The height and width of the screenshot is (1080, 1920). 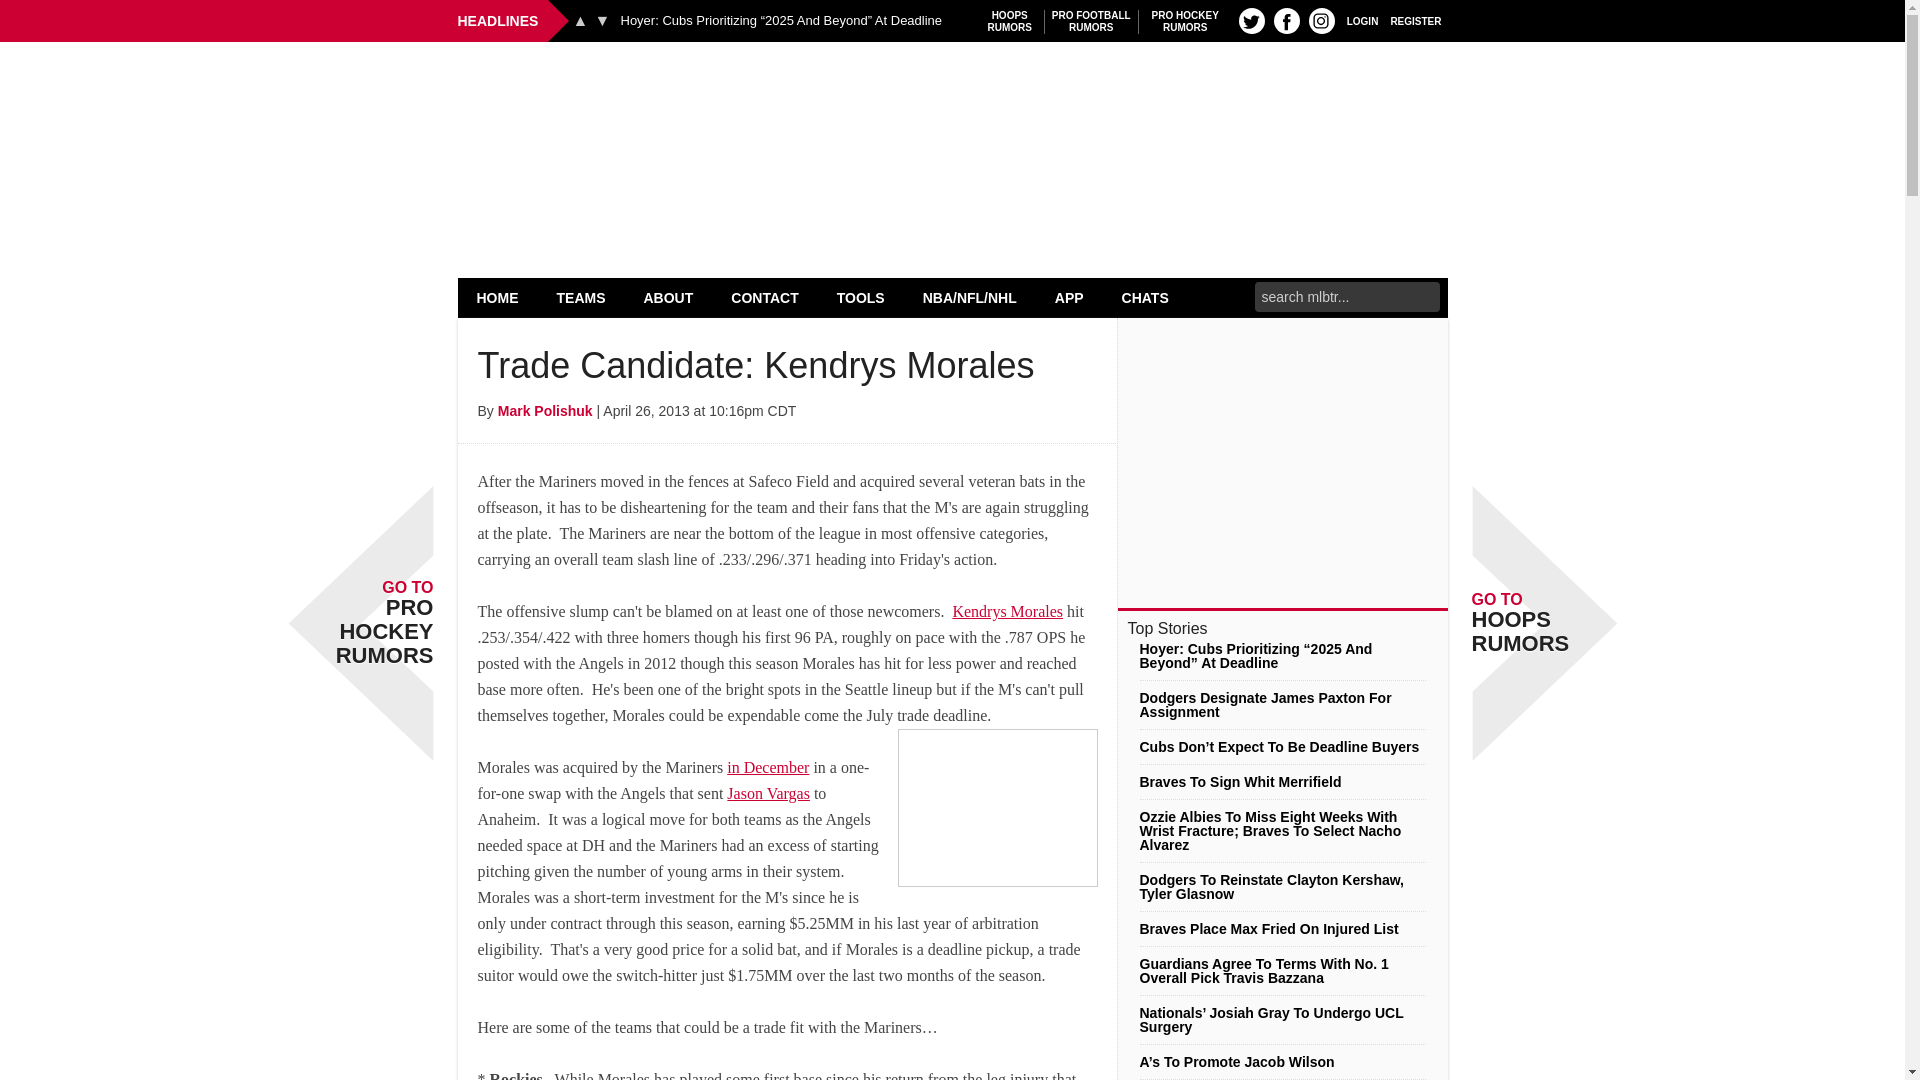 What do you see at coordinates (1252, 20) in the screenshot?
I see `FB profile` at bounding box center [1252, 20].